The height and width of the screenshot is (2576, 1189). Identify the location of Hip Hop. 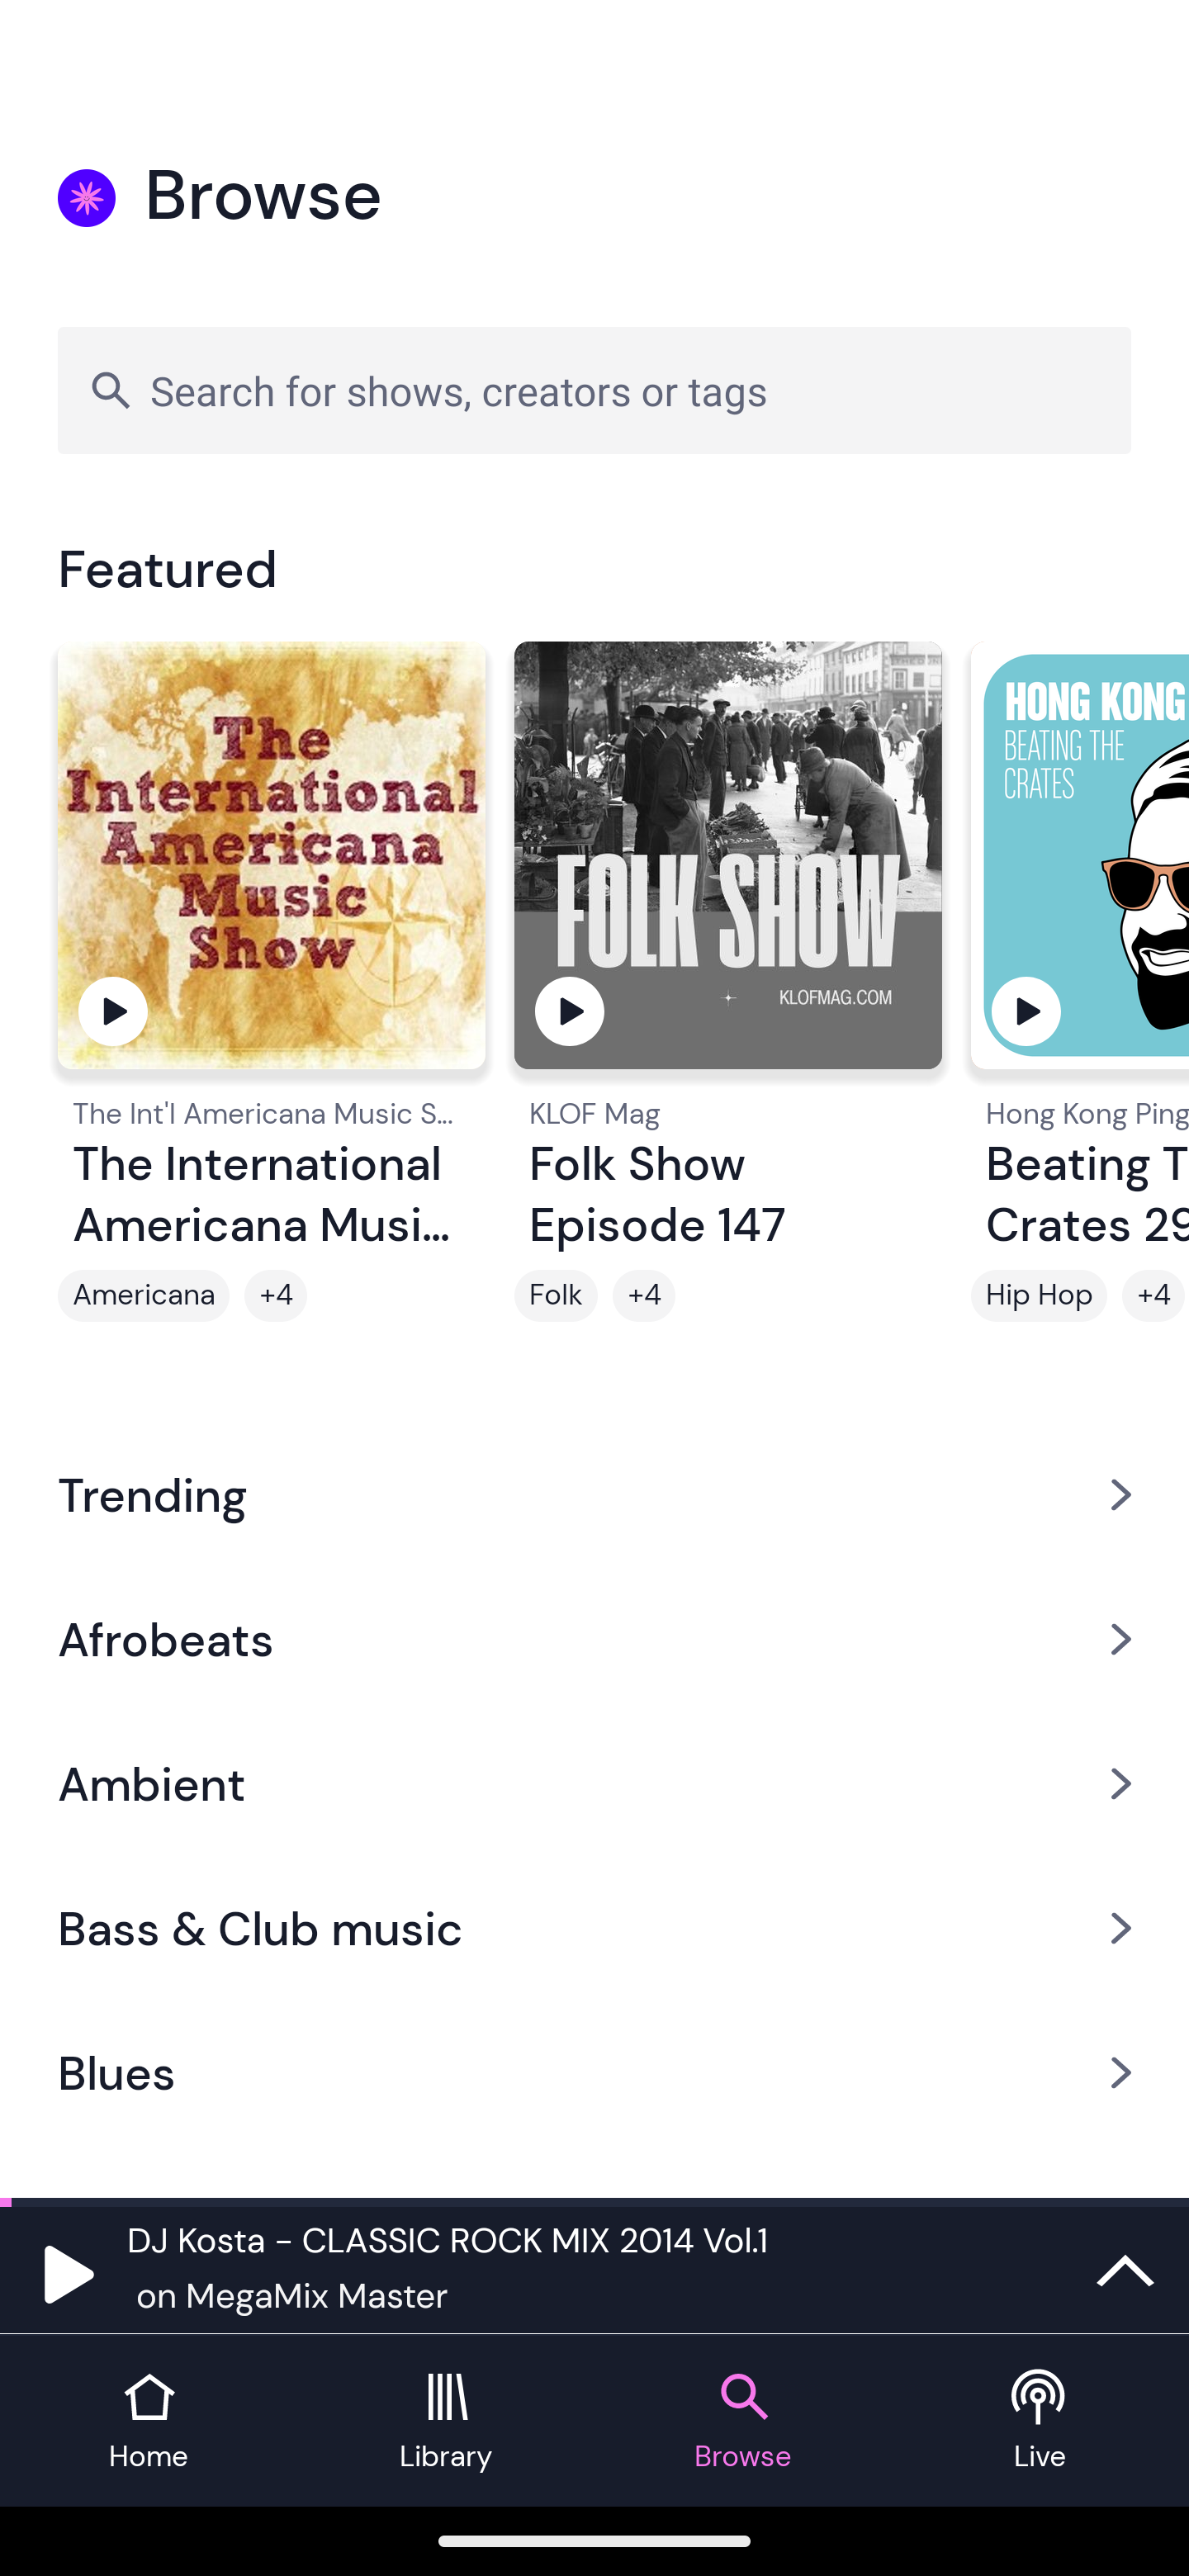
(1039, 1295).